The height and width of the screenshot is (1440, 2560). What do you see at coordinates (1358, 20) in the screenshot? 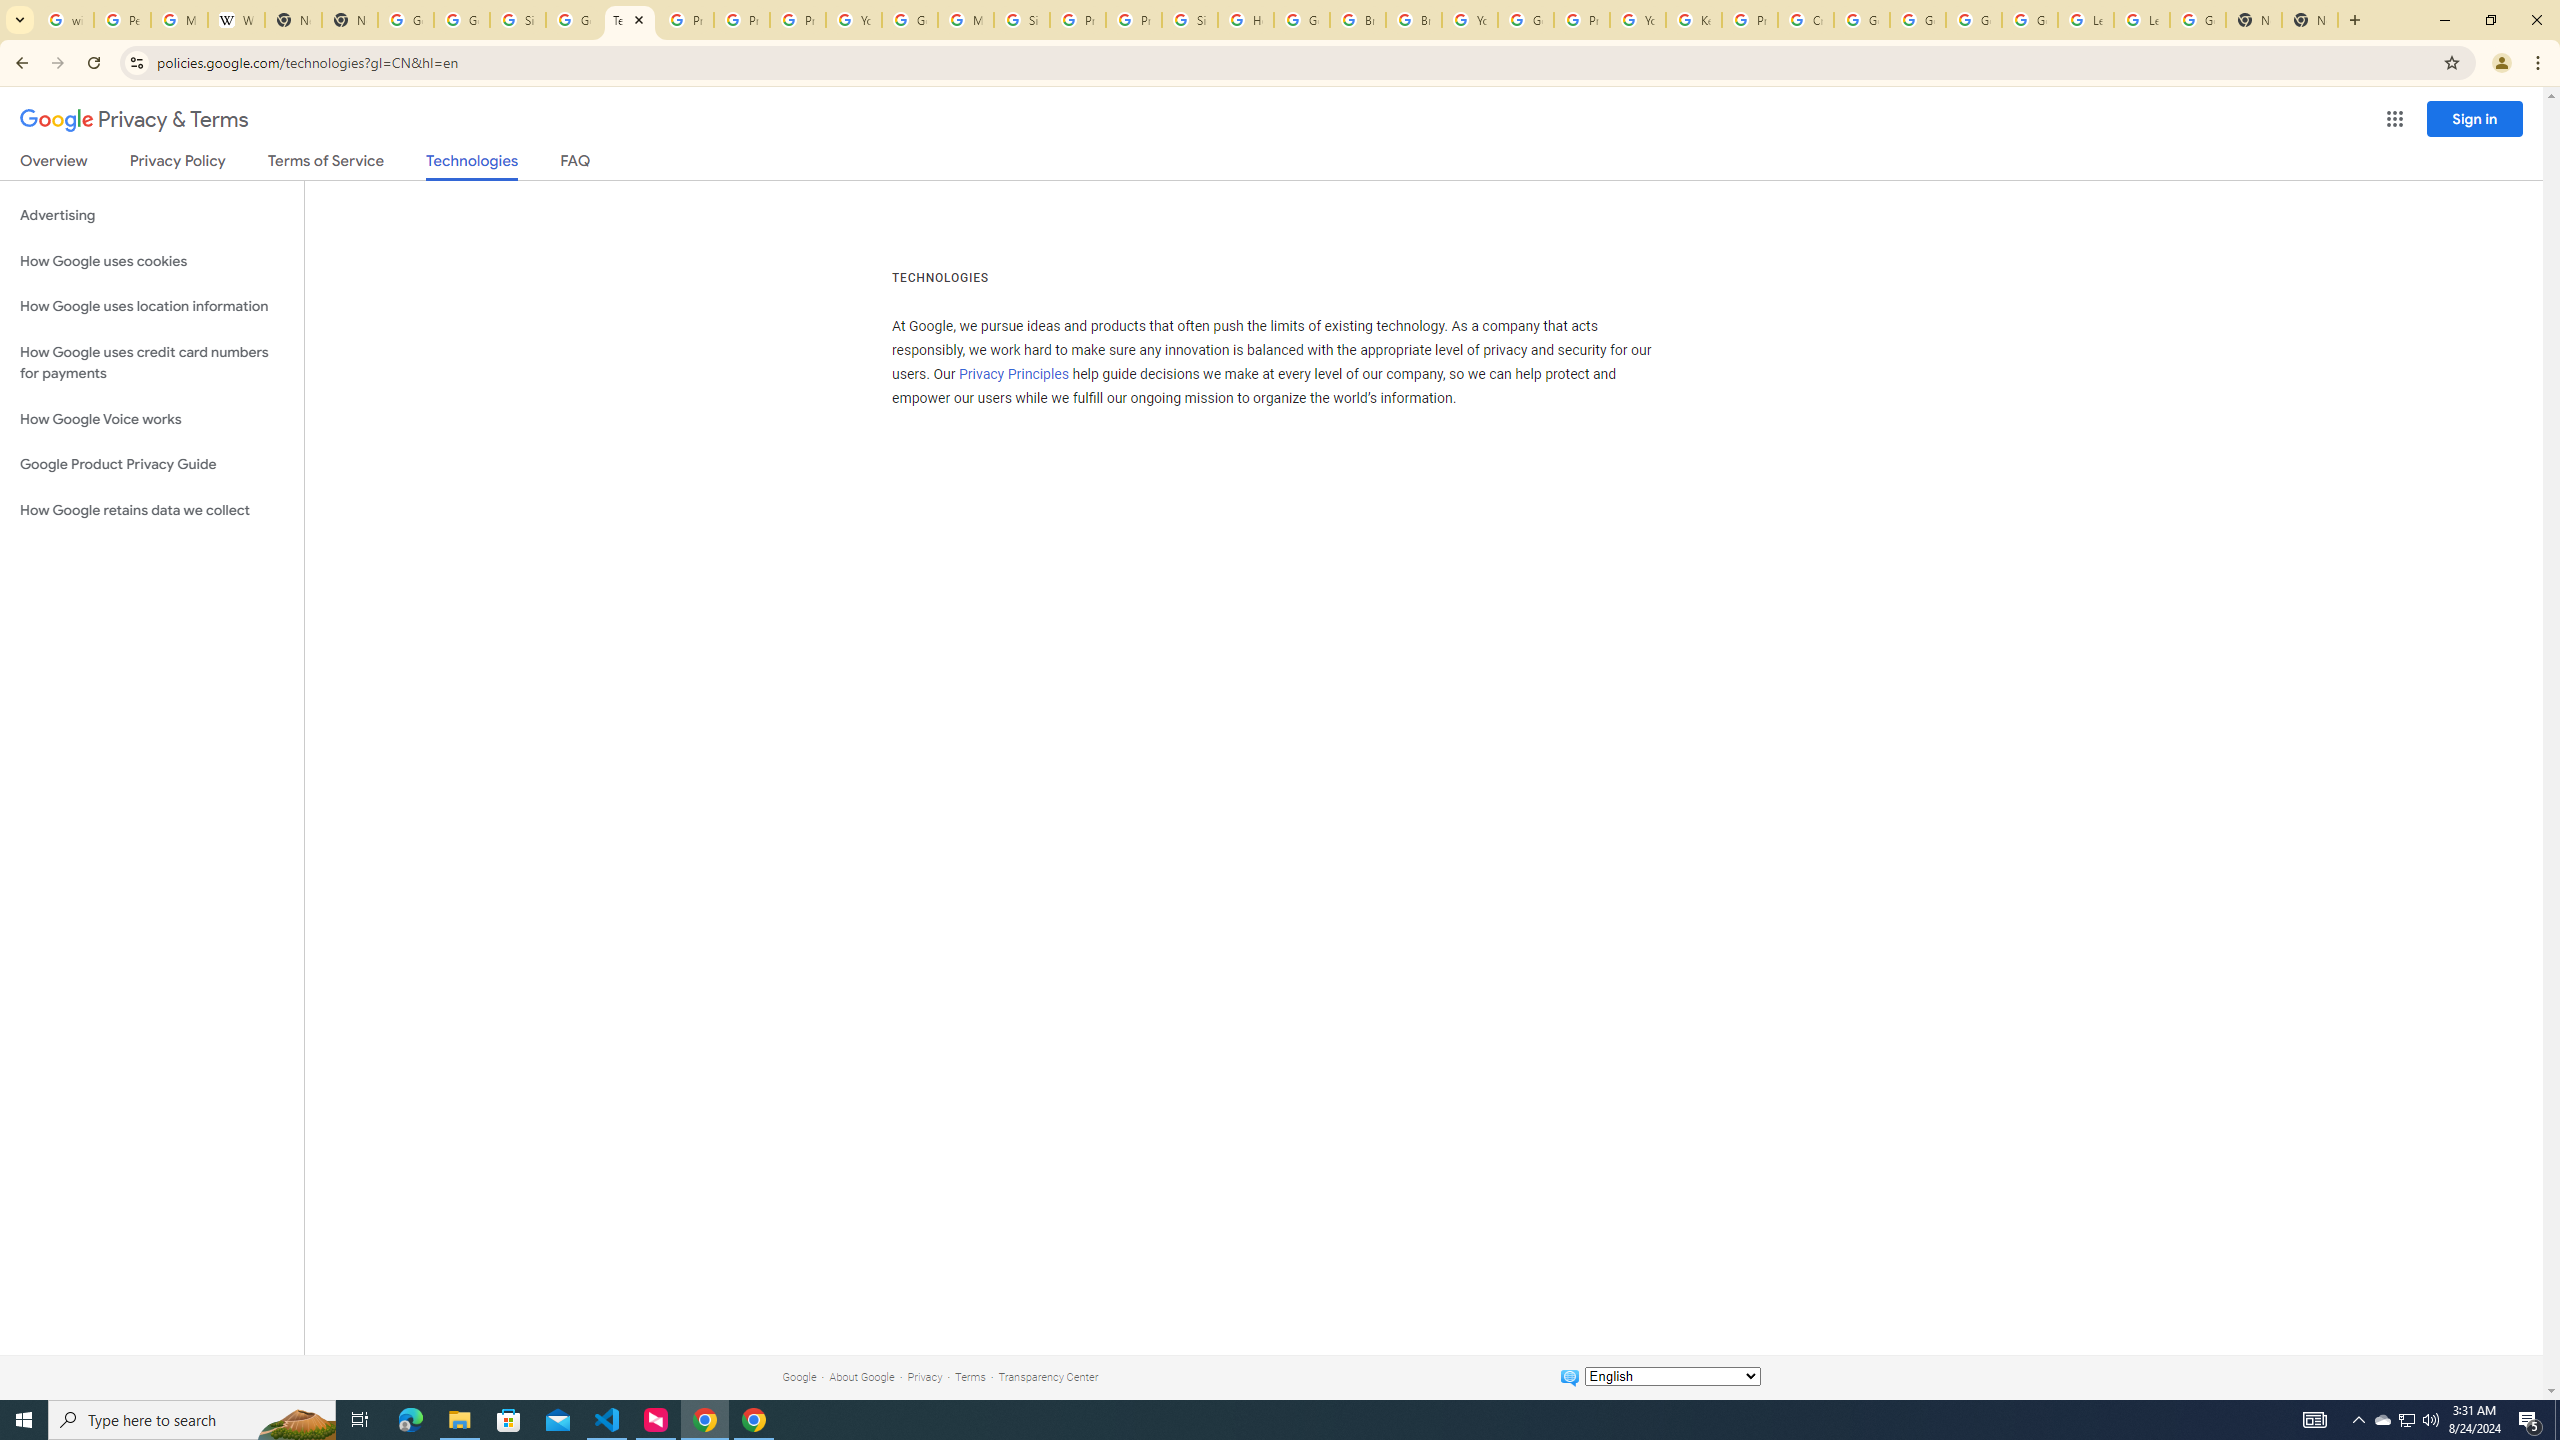
I see `Brand Resource Center` at bounding box center [1358, 20].